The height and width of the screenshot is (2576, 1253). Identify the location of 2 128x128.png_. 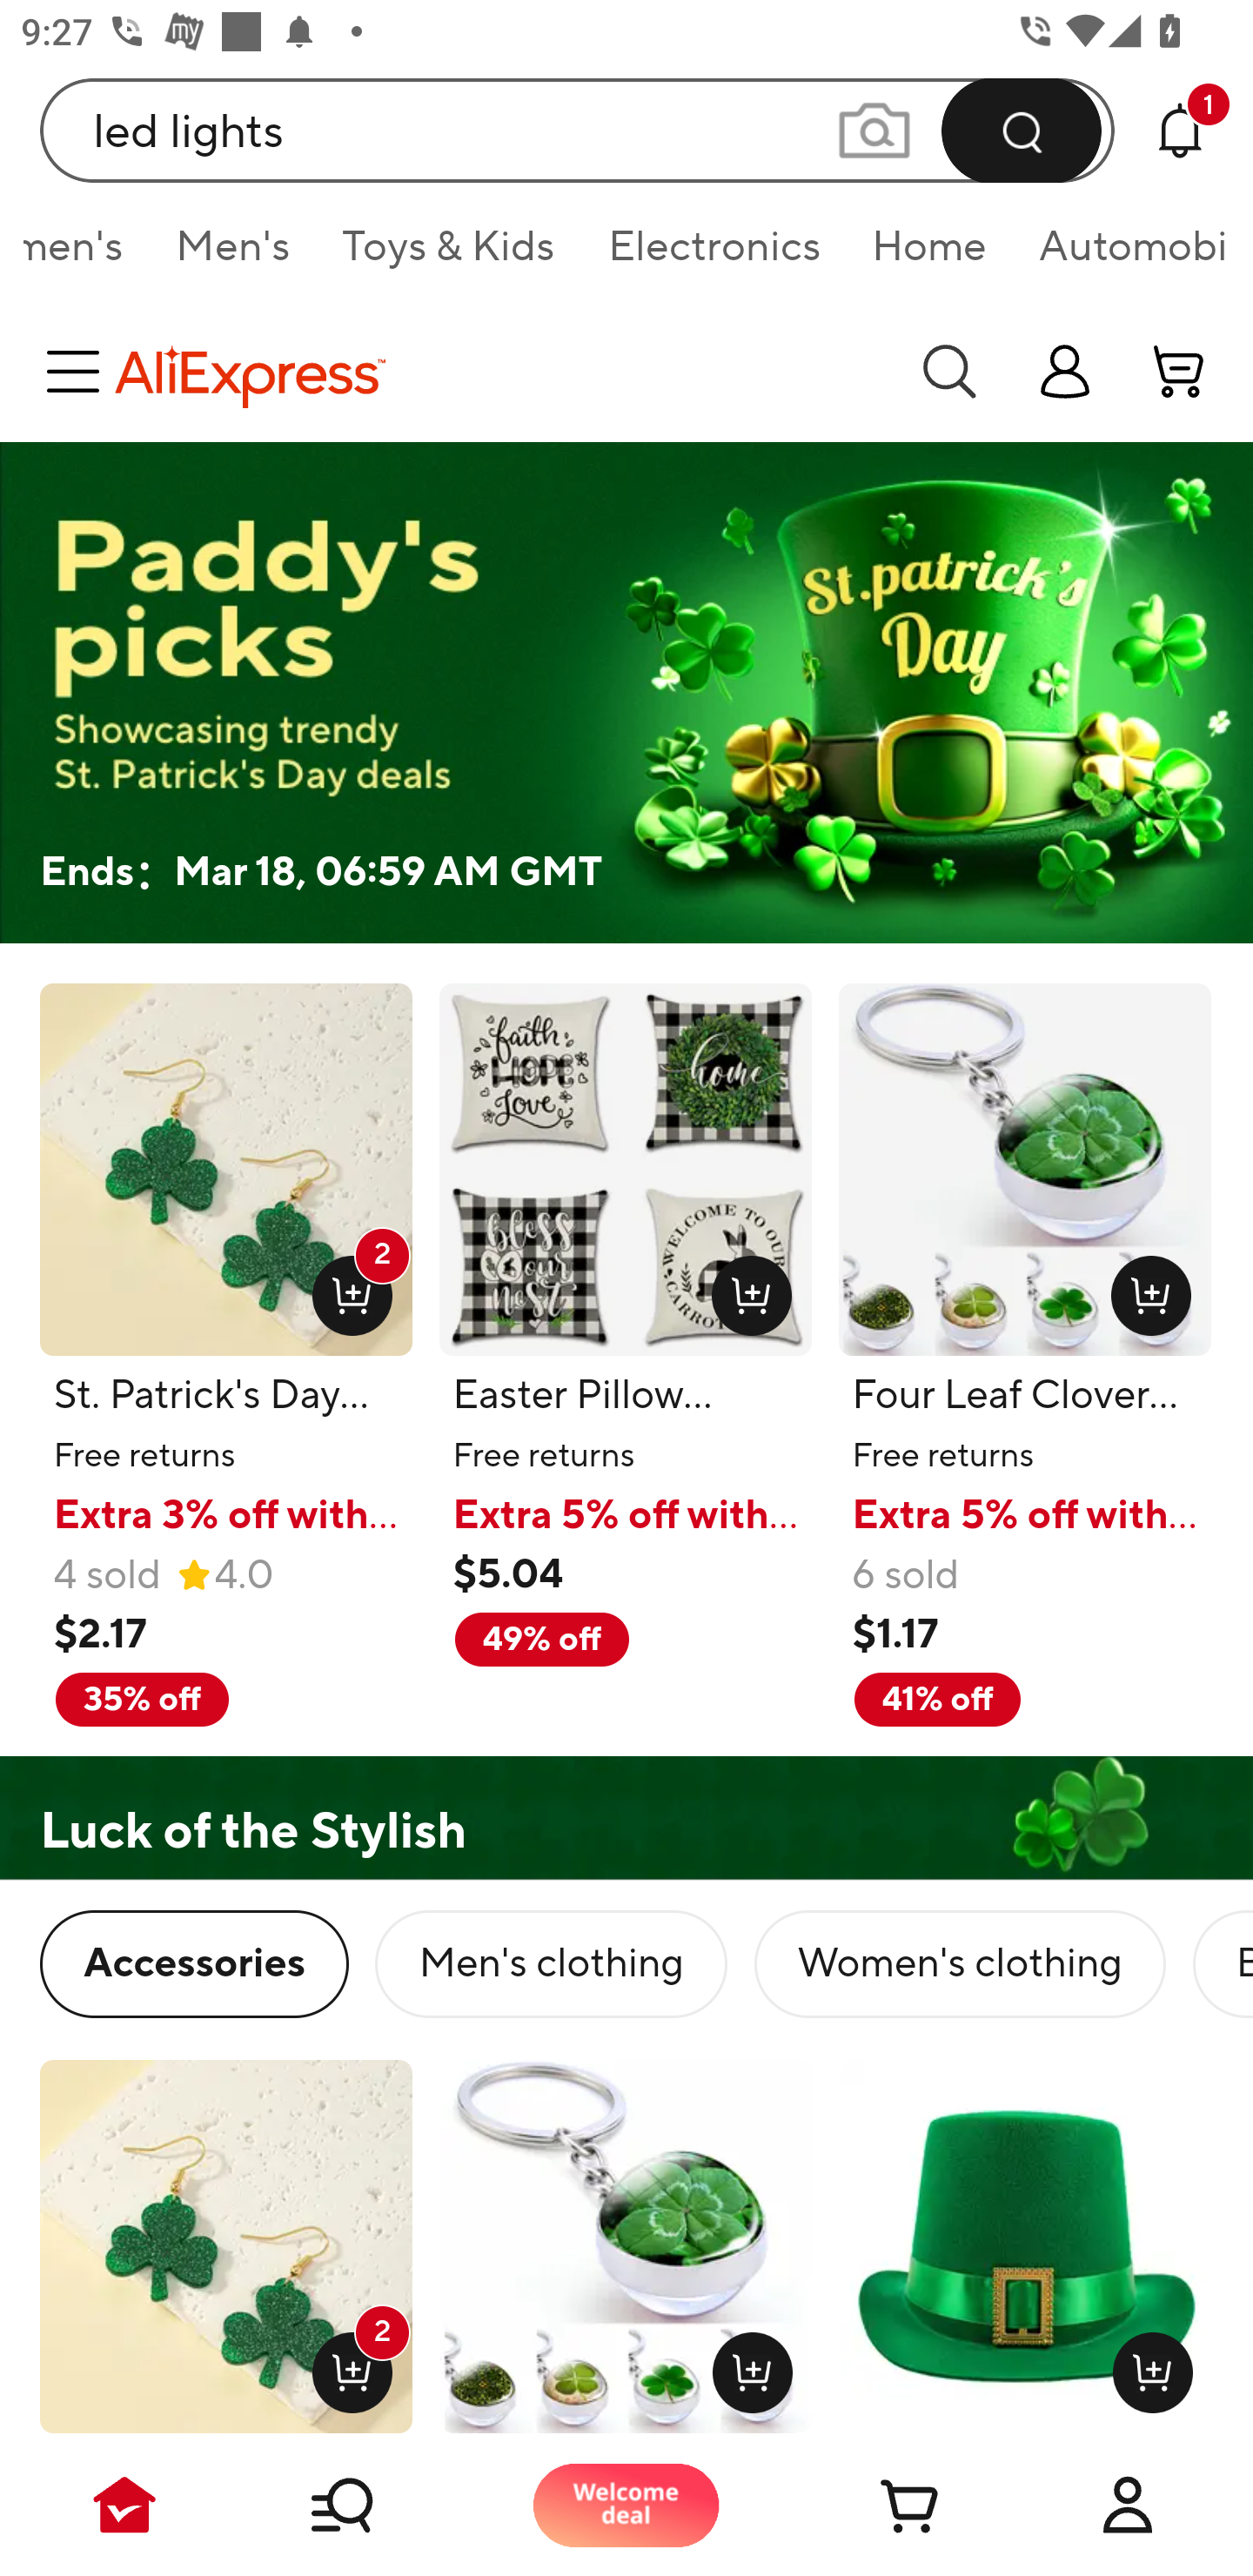
(345, 1289).